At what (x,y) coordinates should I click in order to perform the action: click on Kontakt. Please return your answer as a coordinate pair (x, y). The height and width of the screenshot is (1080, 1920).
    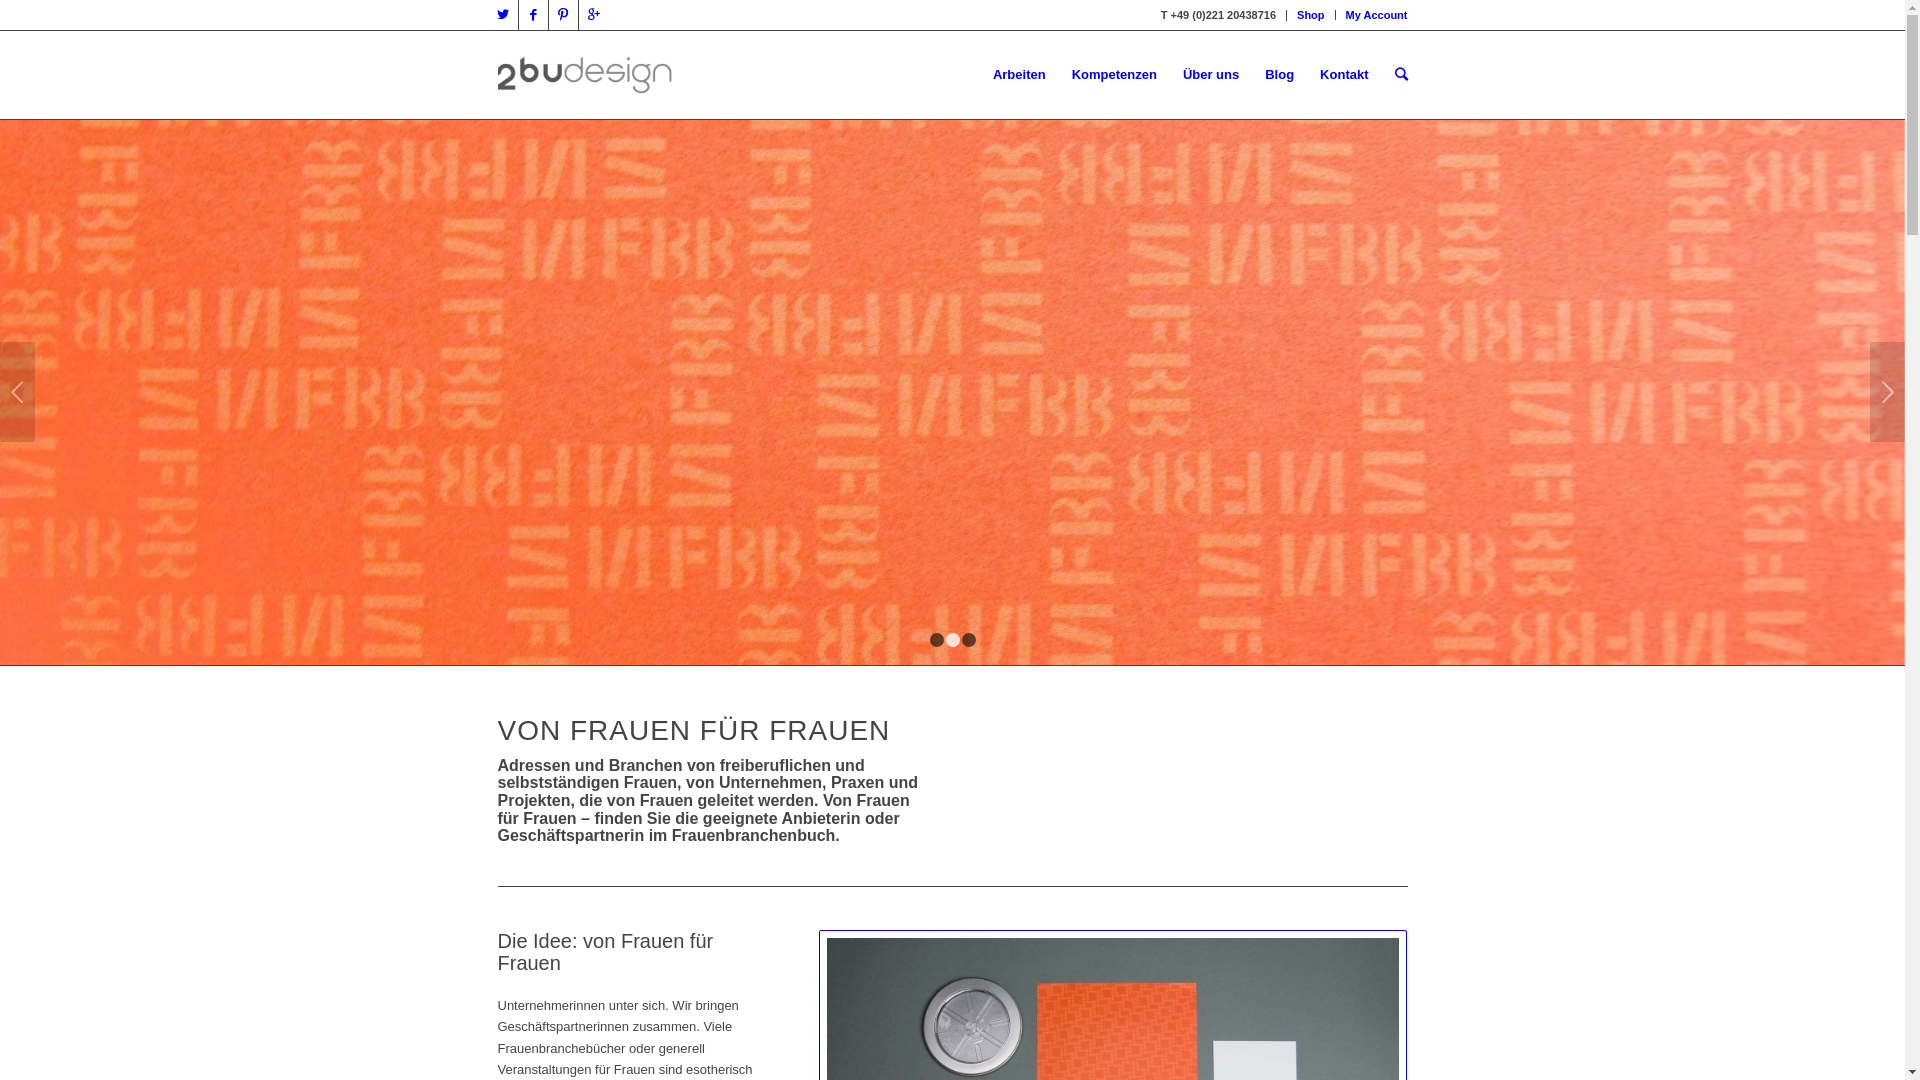
    Looking at the image, I should click on (1344, 75).